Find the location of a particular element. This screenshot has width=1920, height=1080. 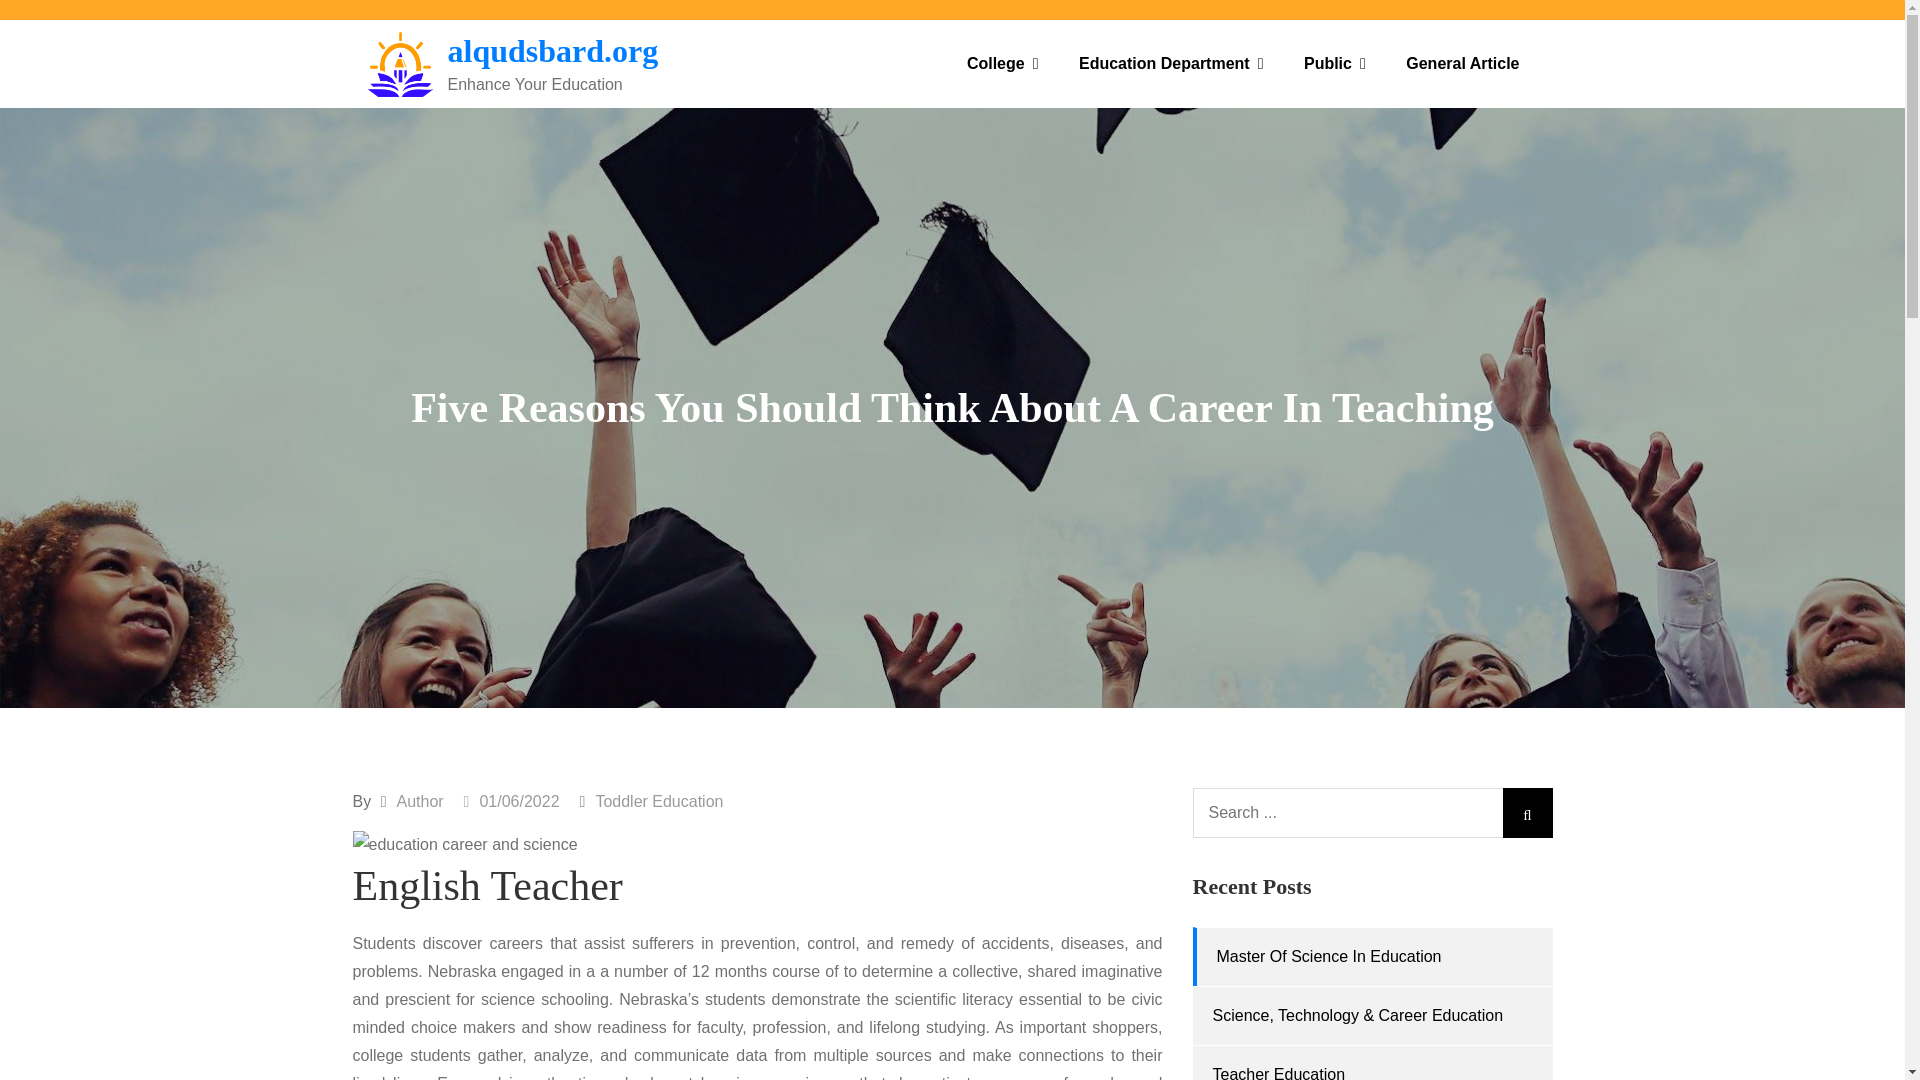

College is located at coordinates (1002, 64).